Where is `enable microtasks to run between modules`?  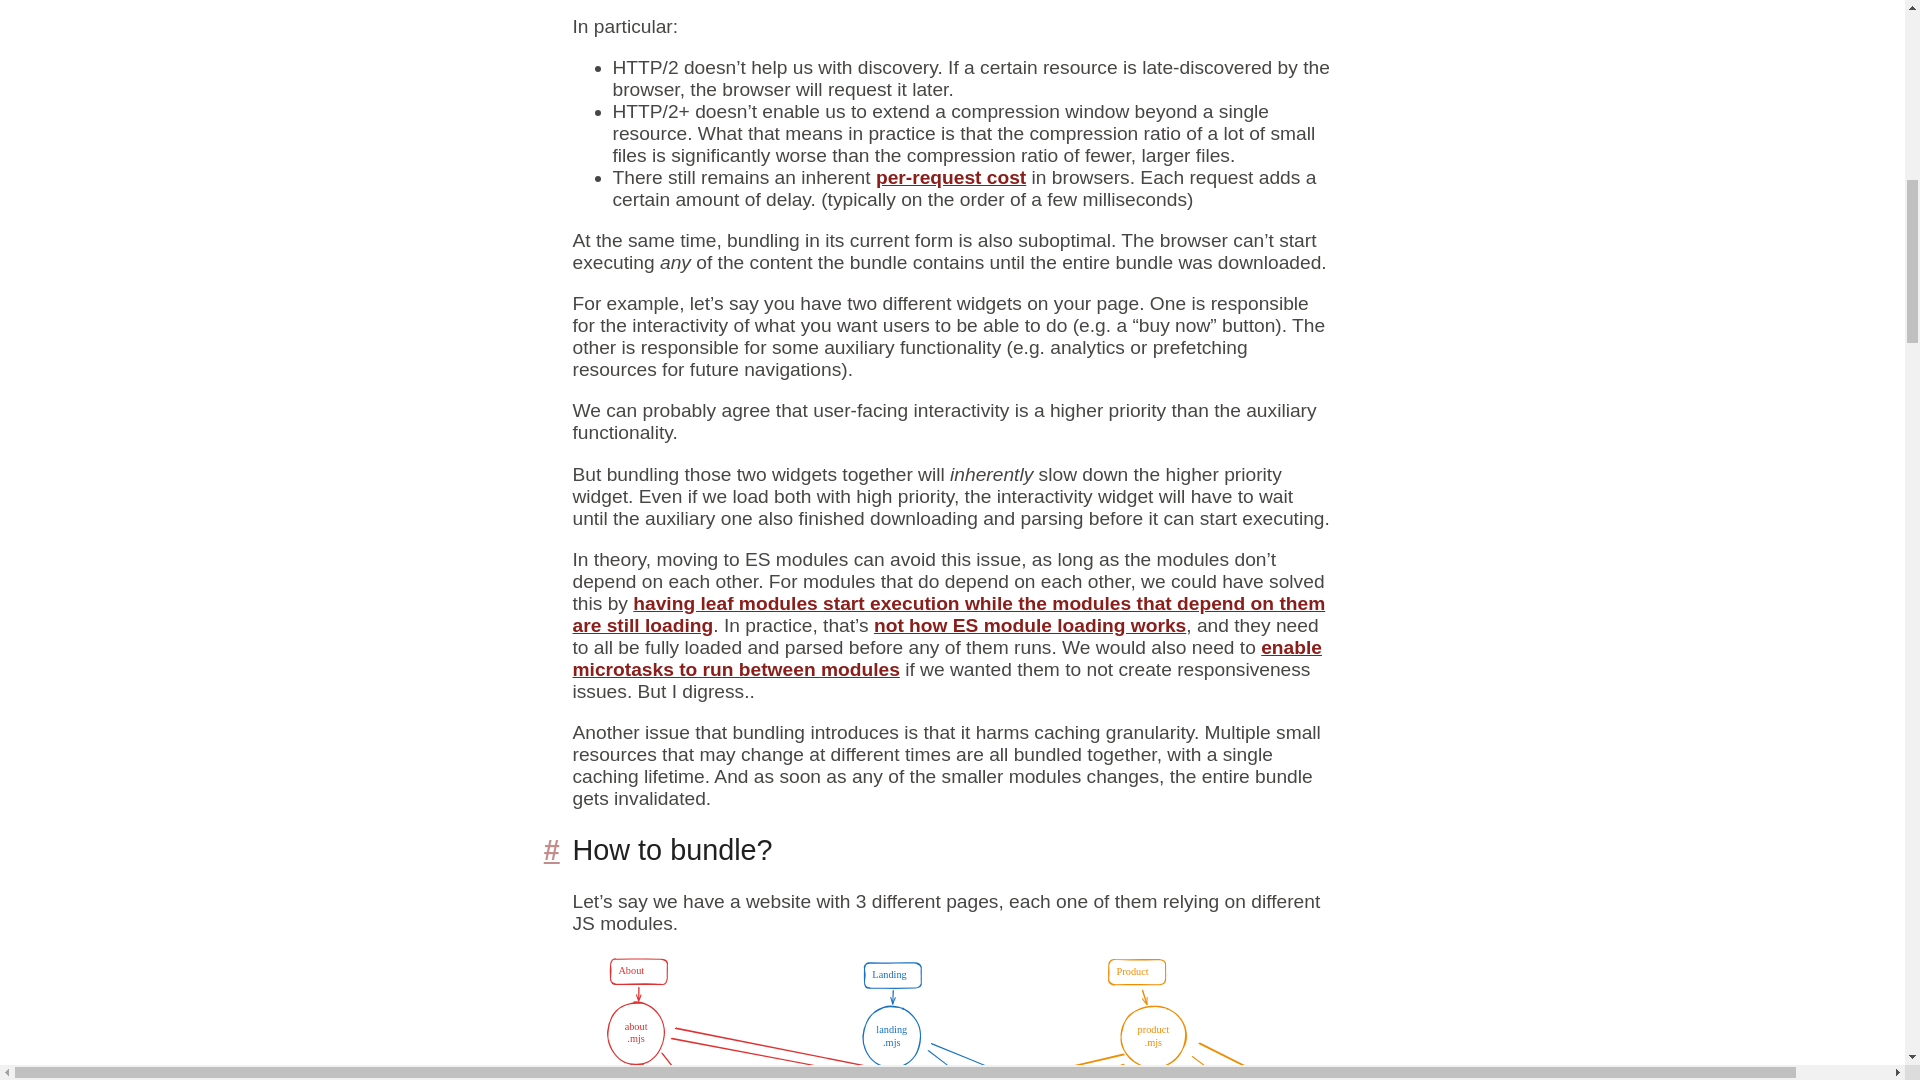
enable microtasks to run between modules is located at coordinates (947, 658).